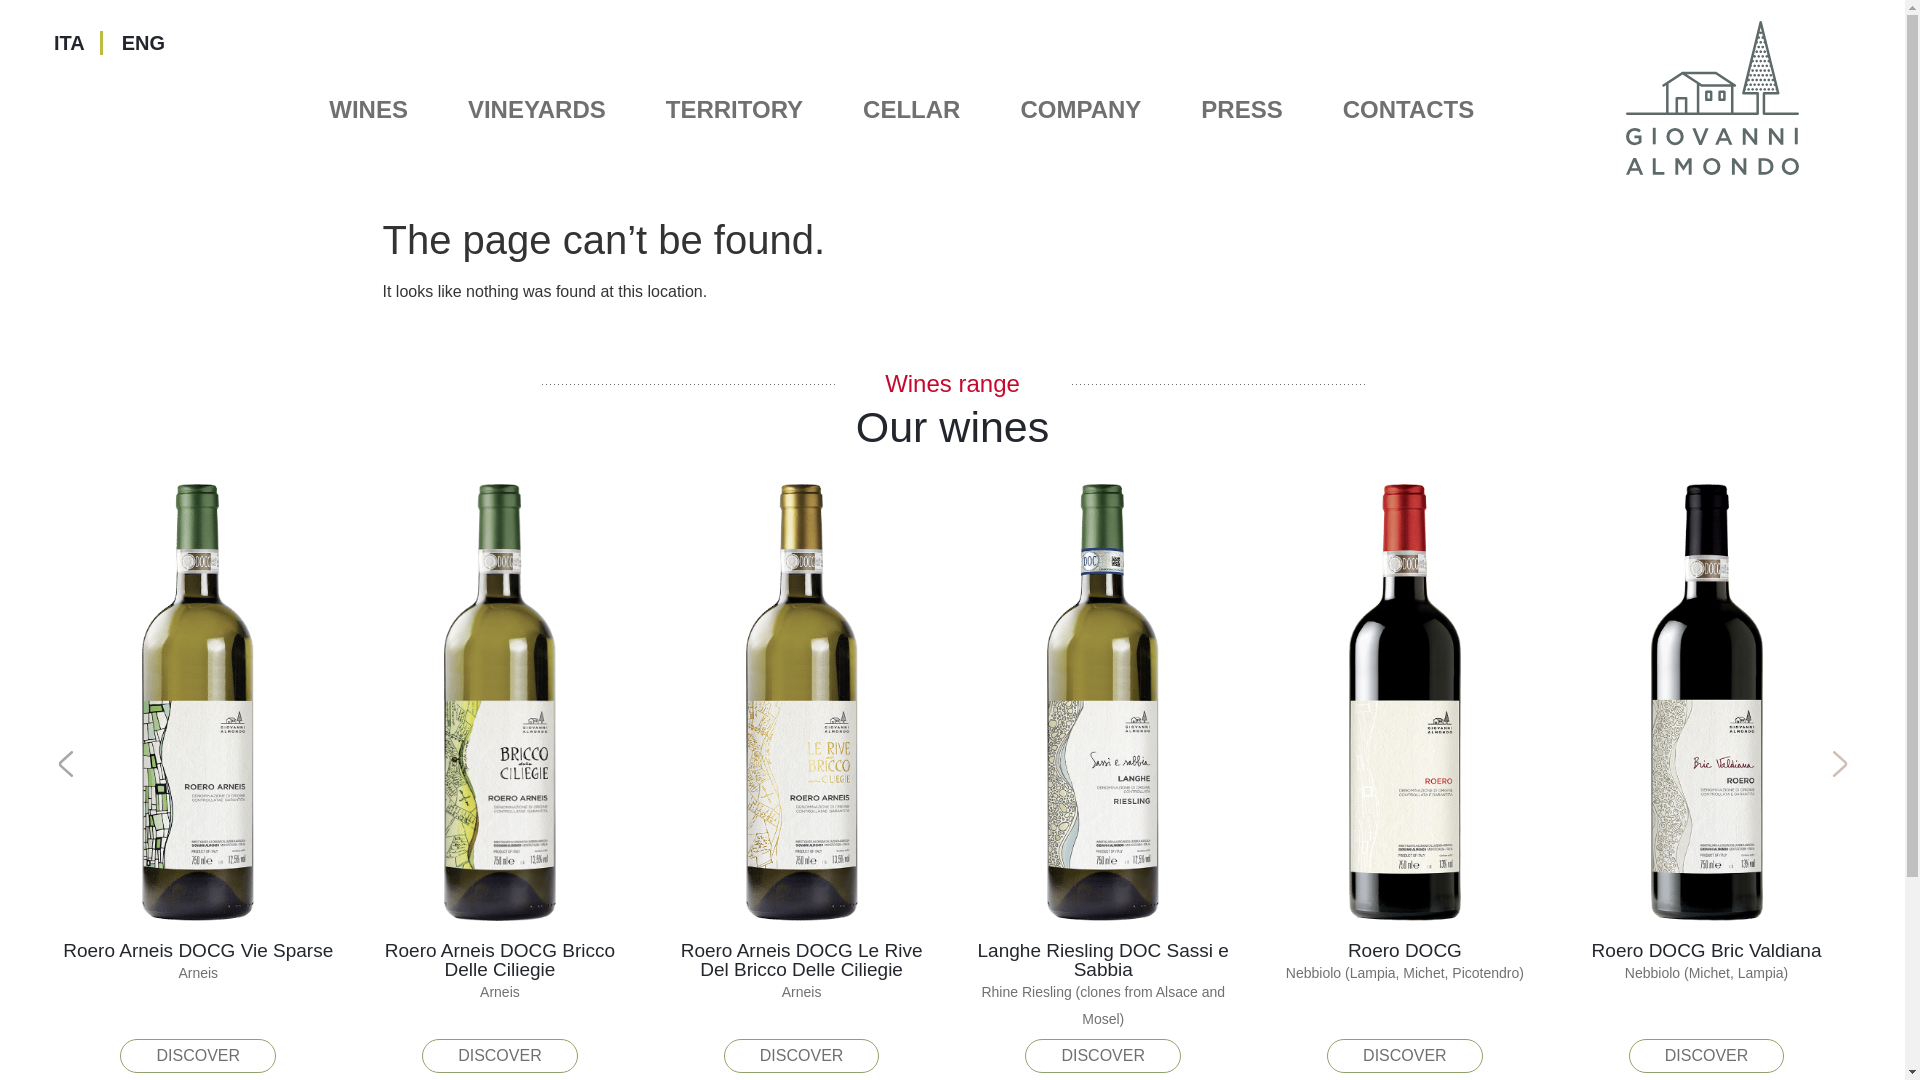 Image resolution: width=1920 pixels, height=1080 pixels. I want to click on PRESS, so click(1241, 109).